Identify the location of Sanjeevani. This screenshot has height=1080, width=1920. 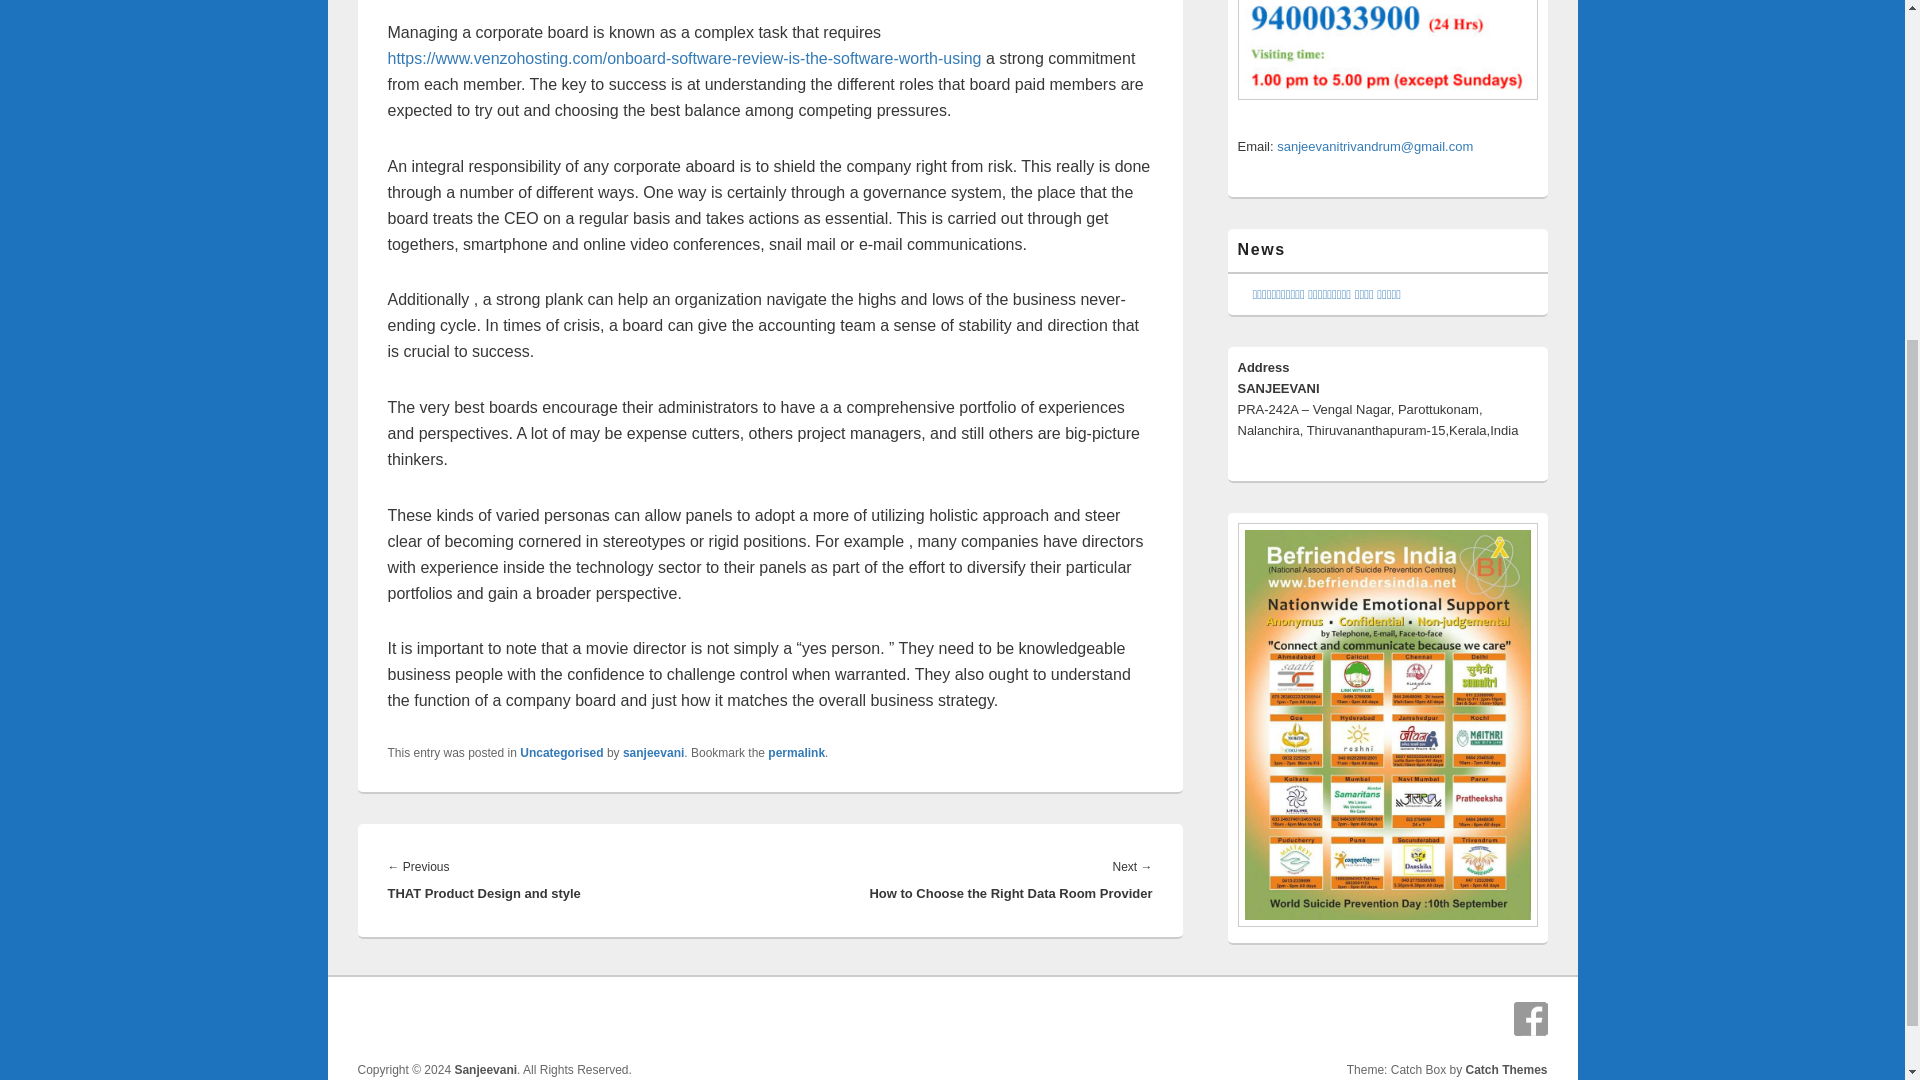
(484, 1069).